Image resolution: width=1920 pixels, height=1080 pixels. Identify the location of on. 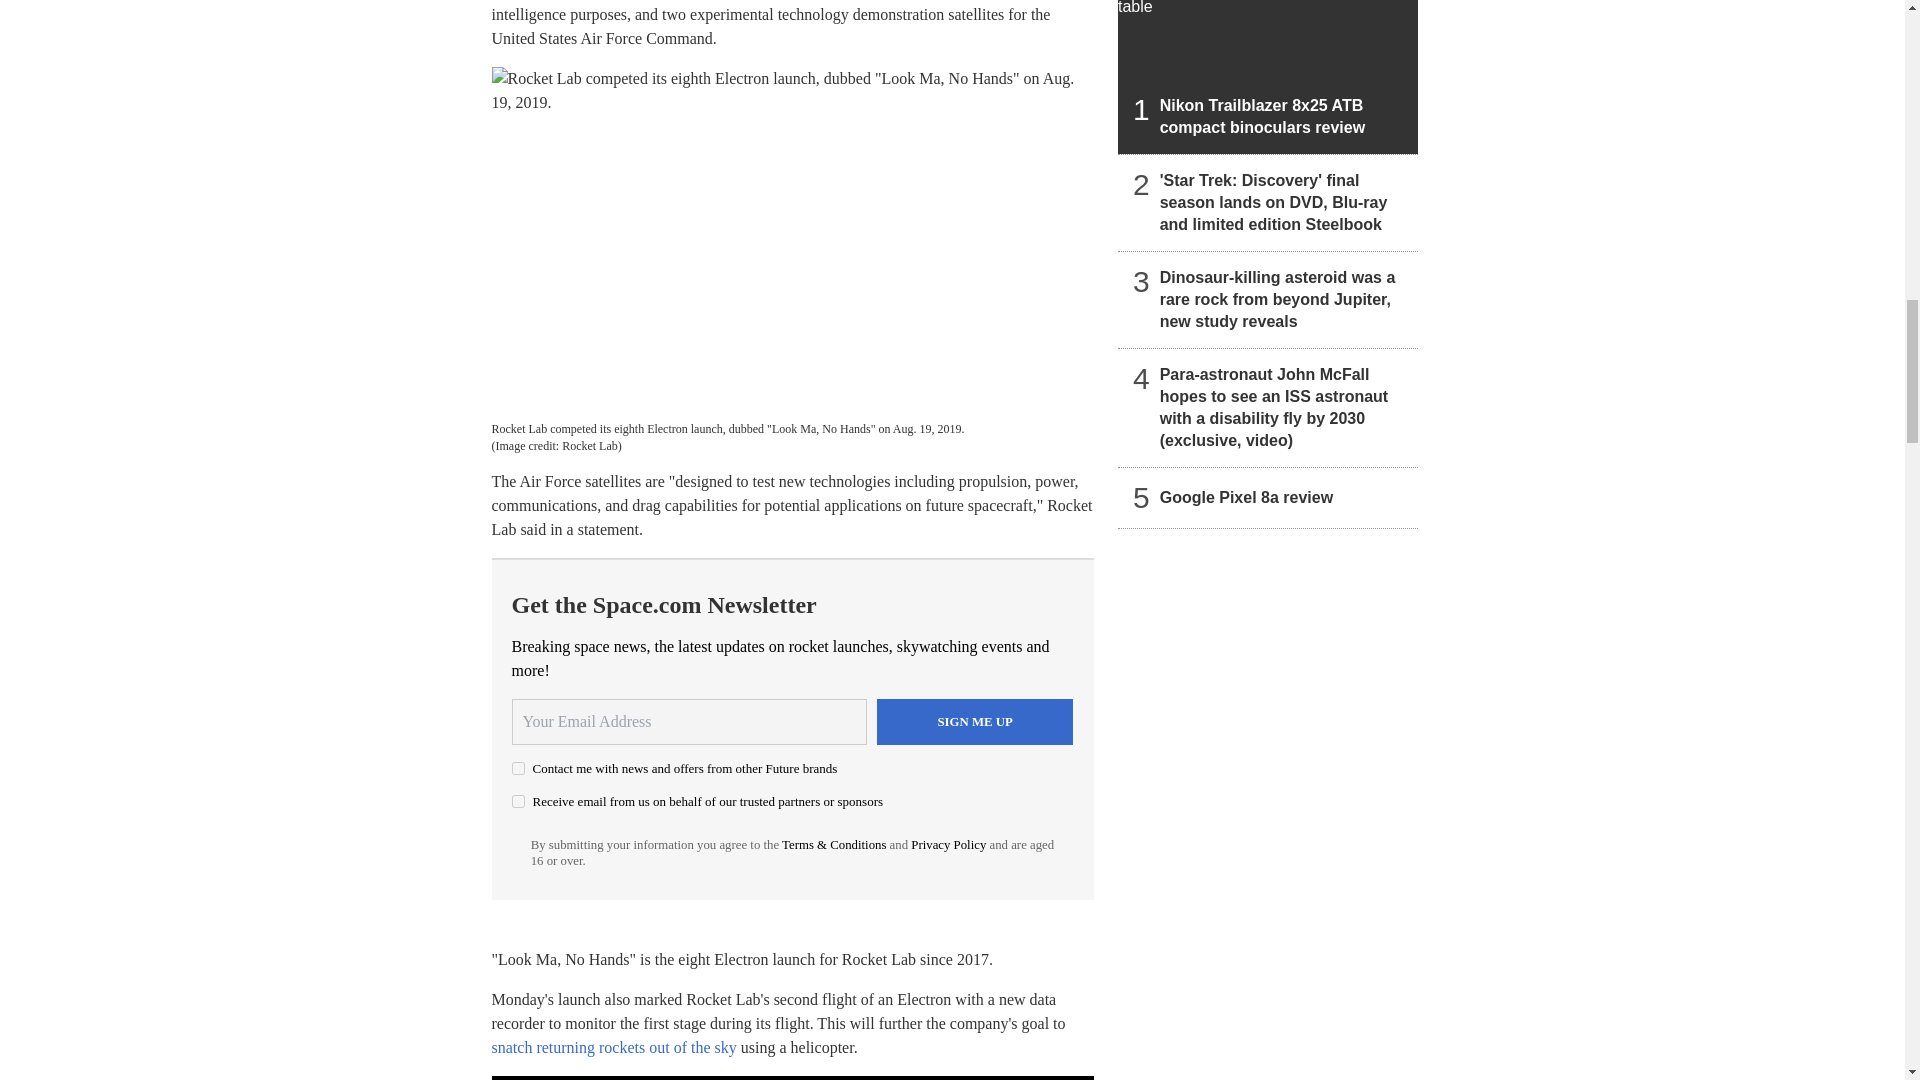
(518, 768).